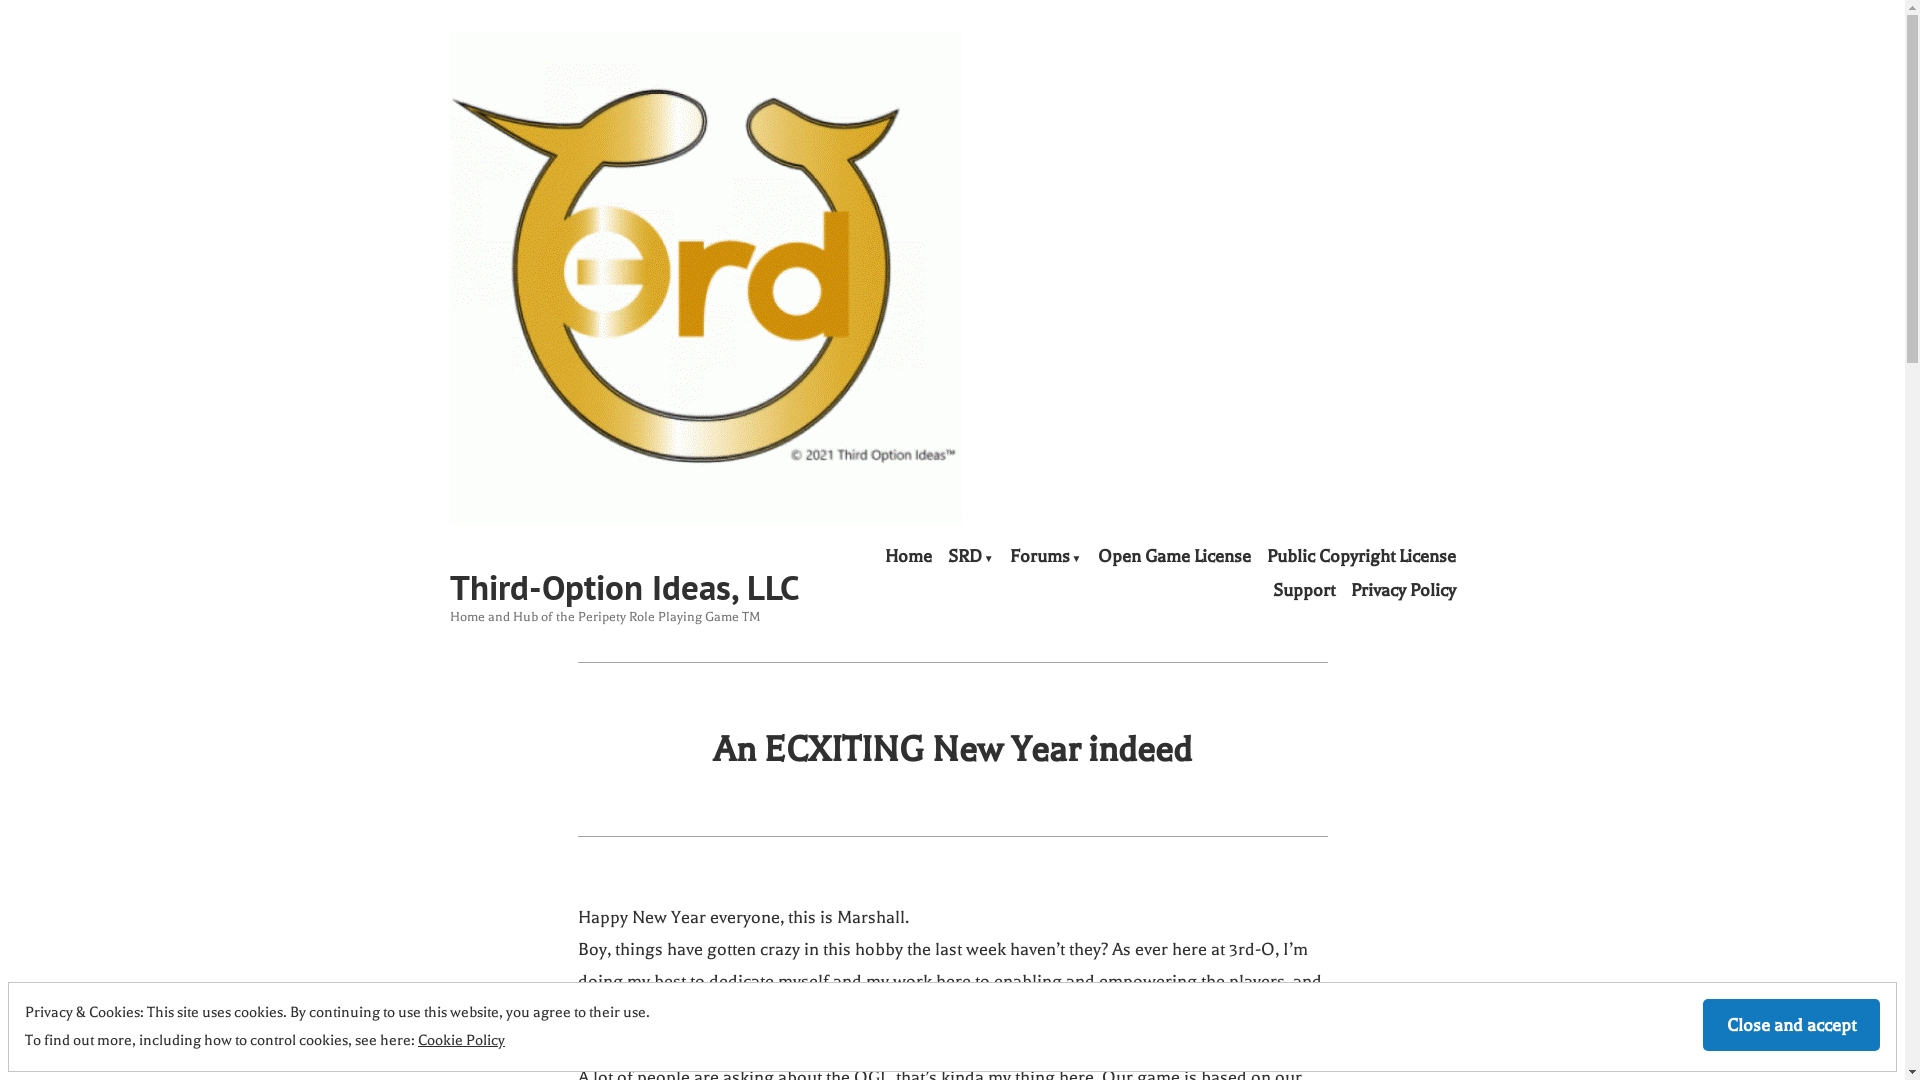  What do you see at coordinates (625, 587) in the screenshot?
I see `Third-Option Ideas, LLC` at bounding box center [625, 587].